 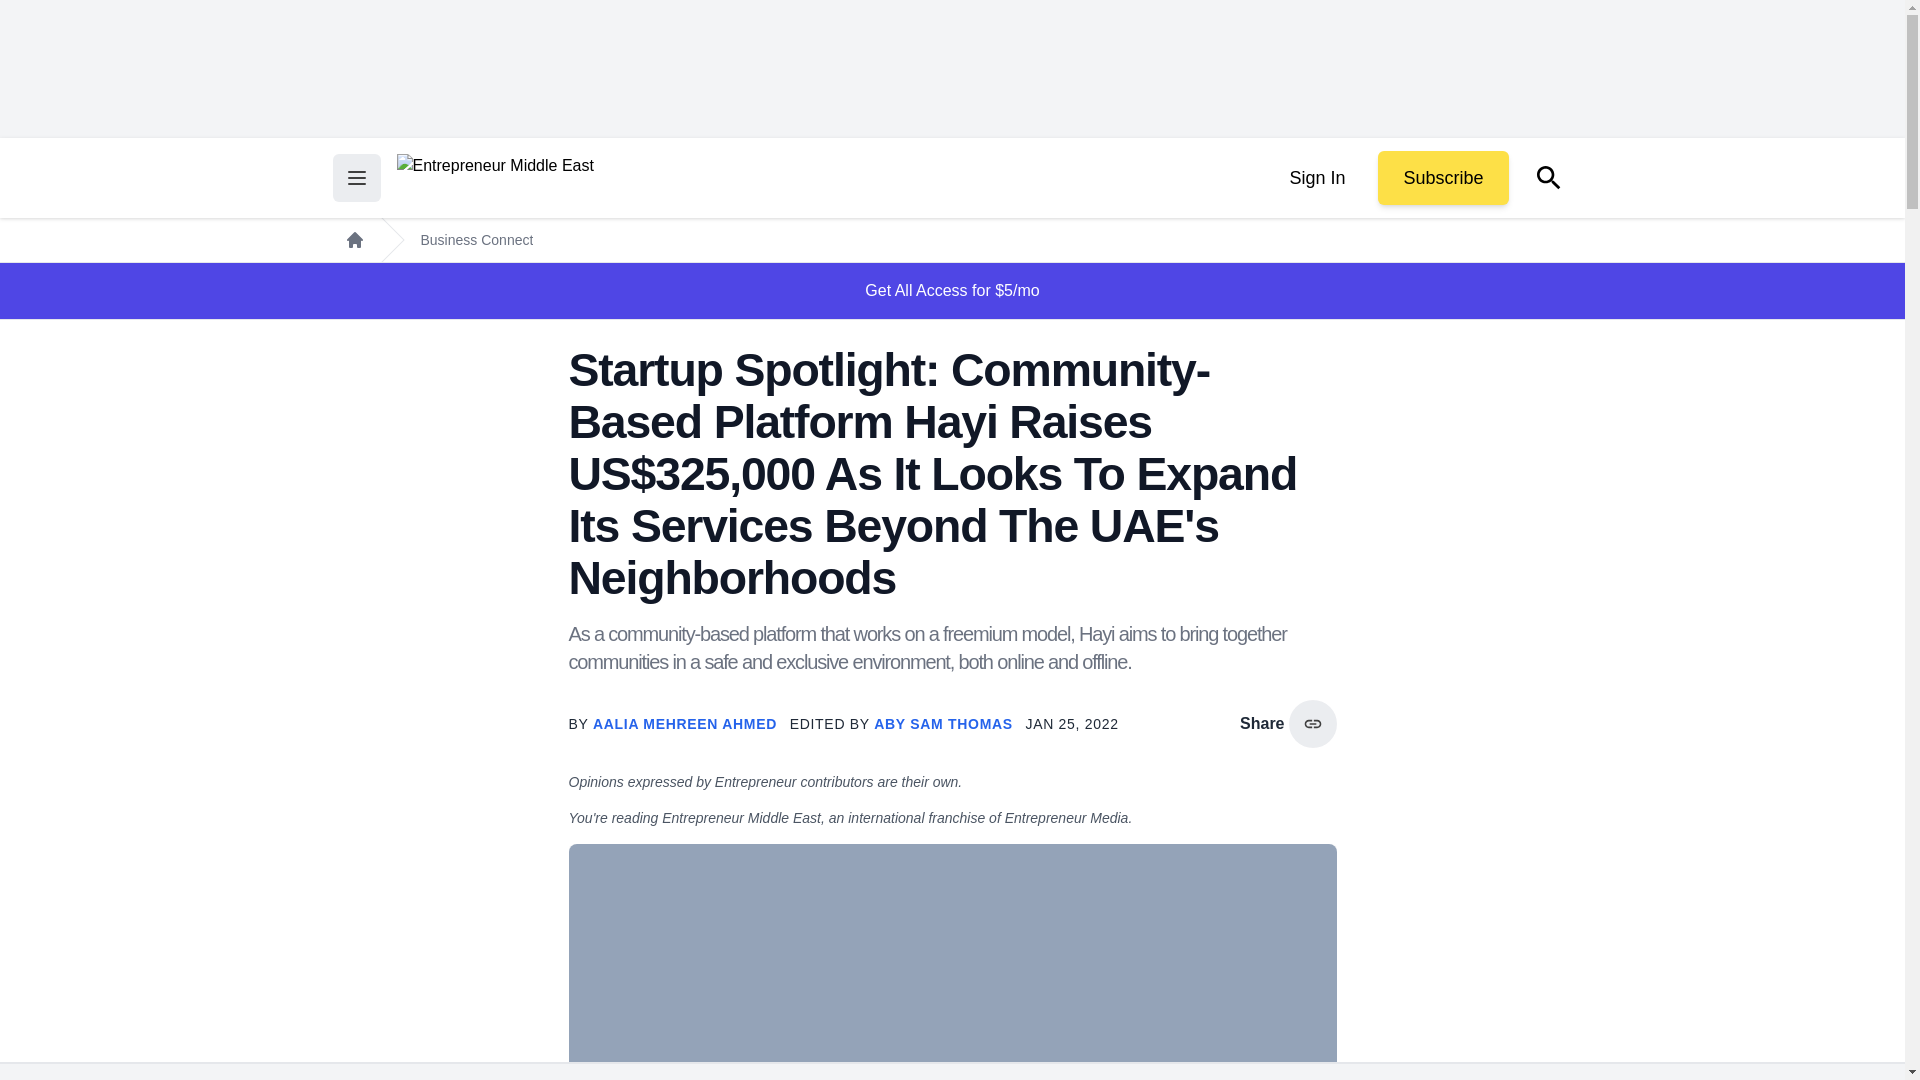 I want to click on Return to the home page, so click(x=494, y=178).